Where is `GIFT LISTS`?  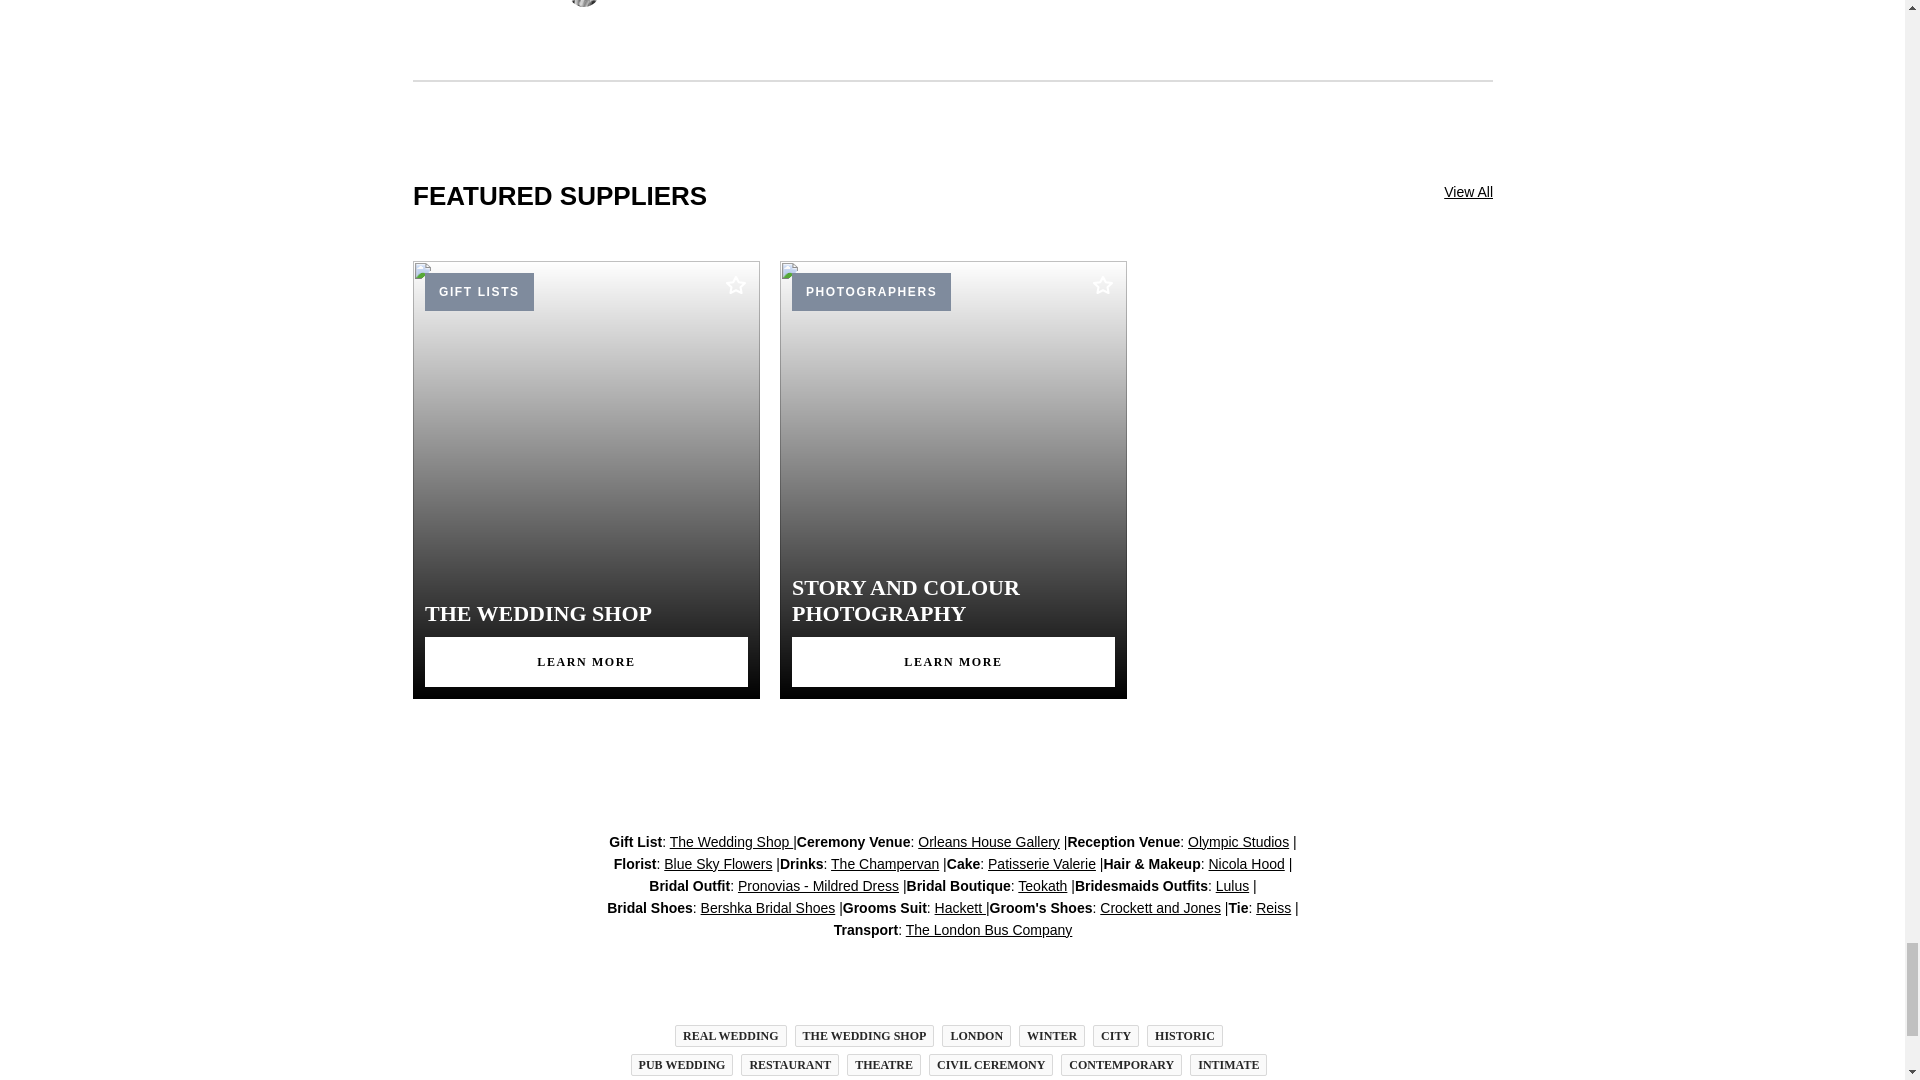
GIFT LISTS is located at coordinates (478, 290).